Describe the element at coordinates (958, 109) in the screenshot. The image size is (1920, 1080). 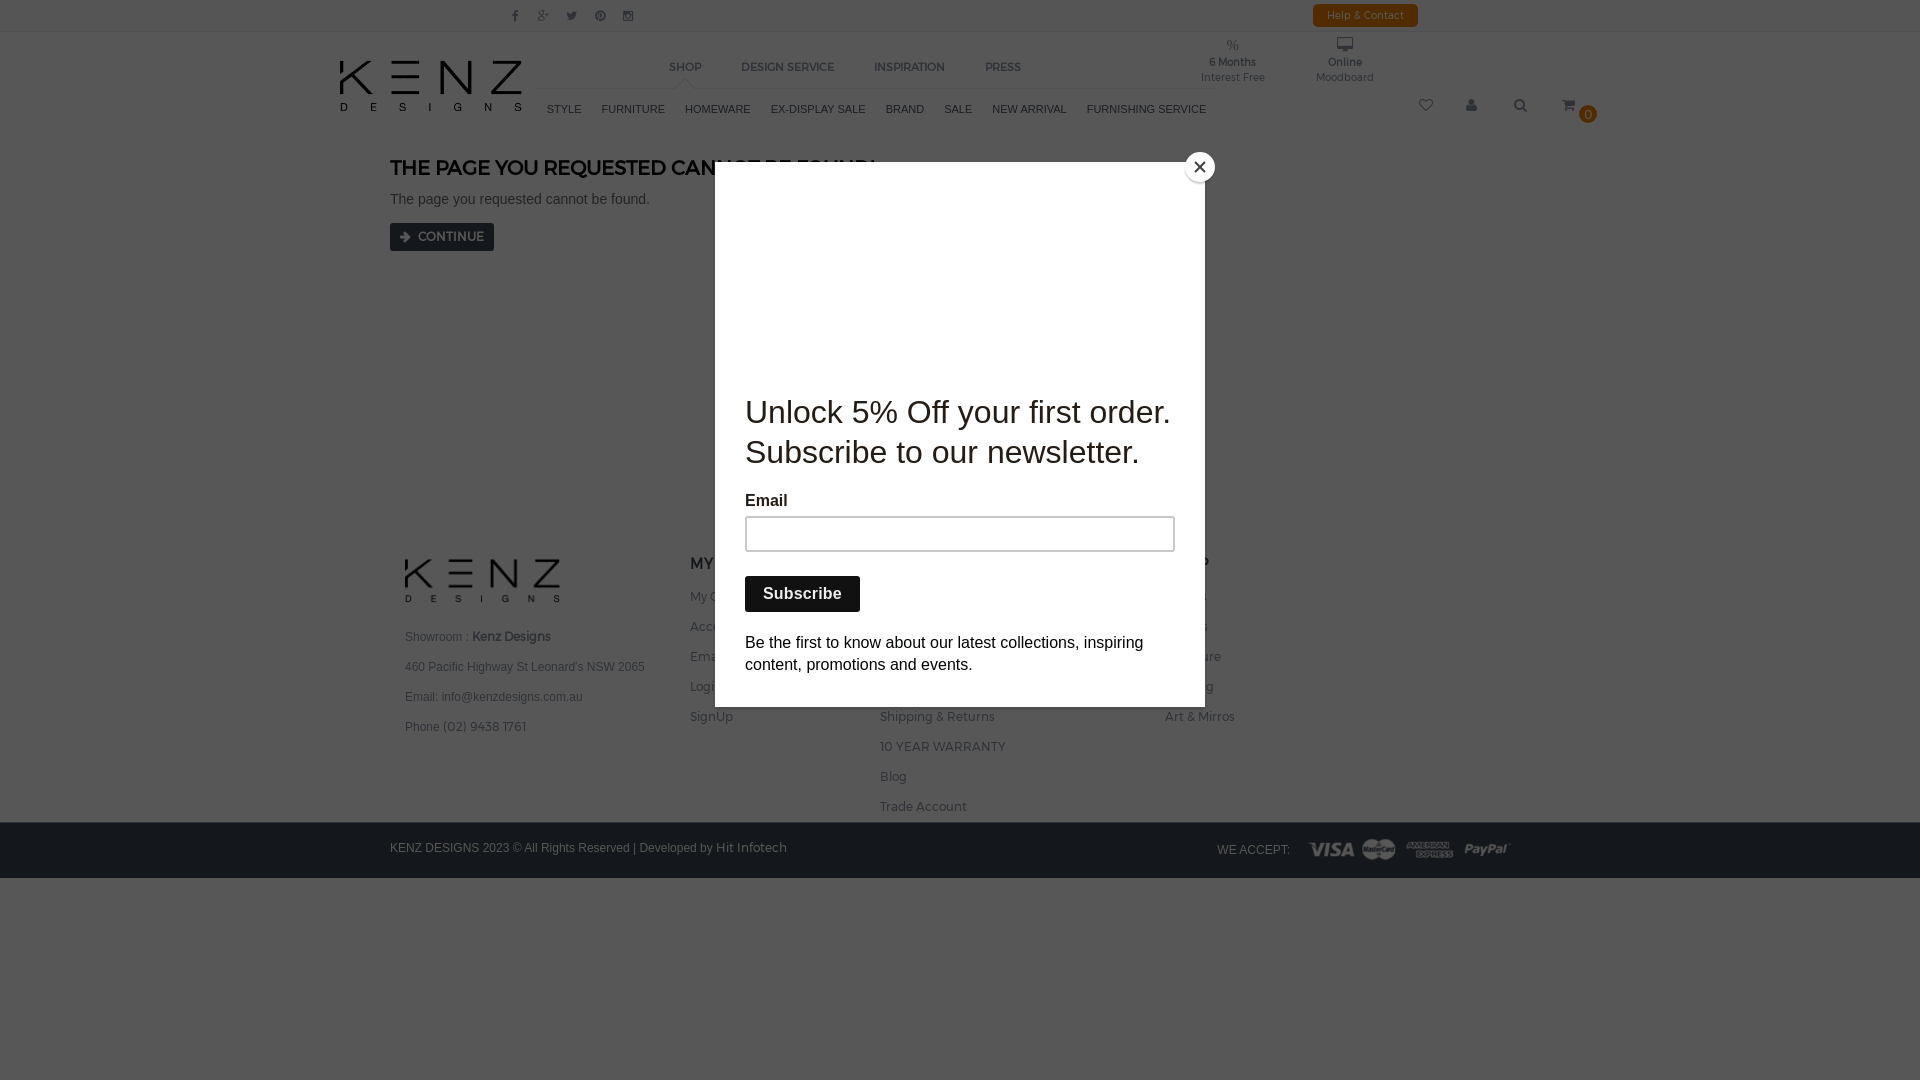
I see `SALE` at that location.